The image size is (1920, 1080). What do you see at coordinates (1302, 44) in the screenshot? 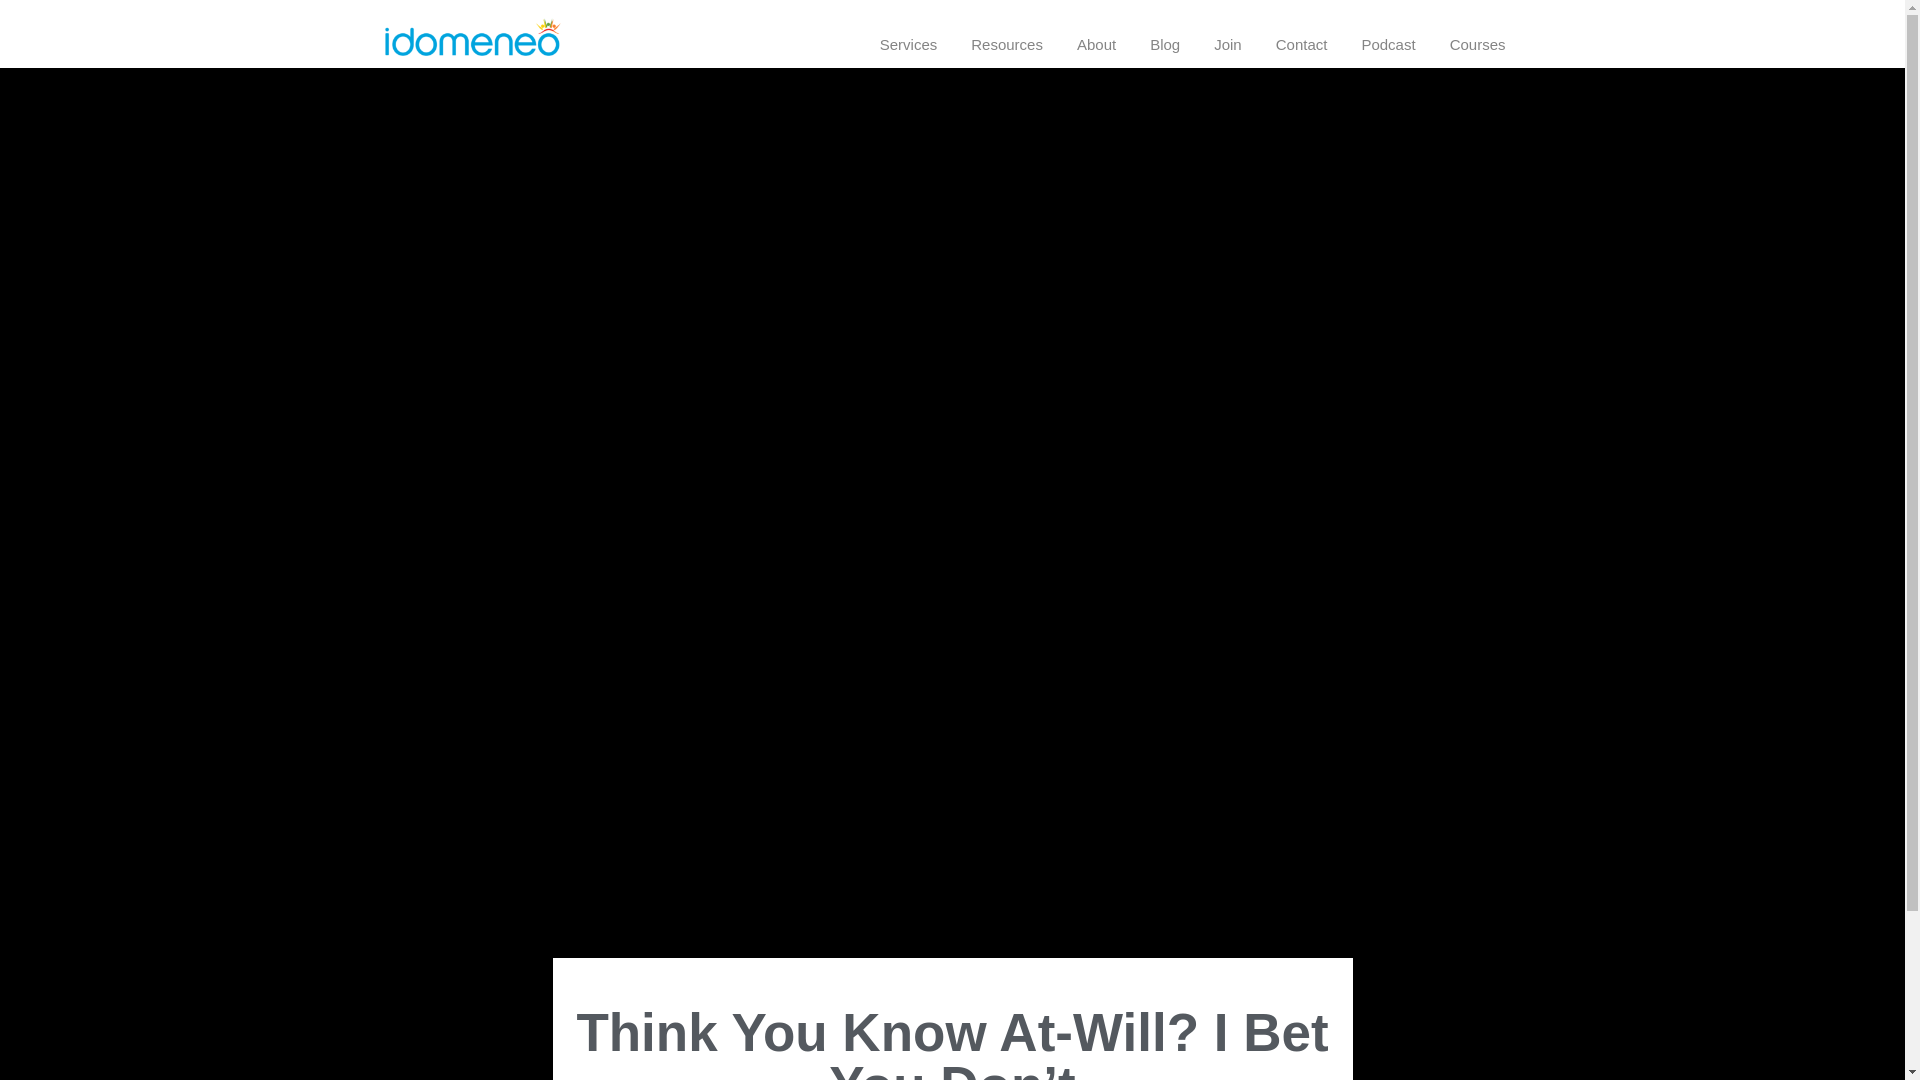
I see `Contact` at bounding box center [1302, 44].